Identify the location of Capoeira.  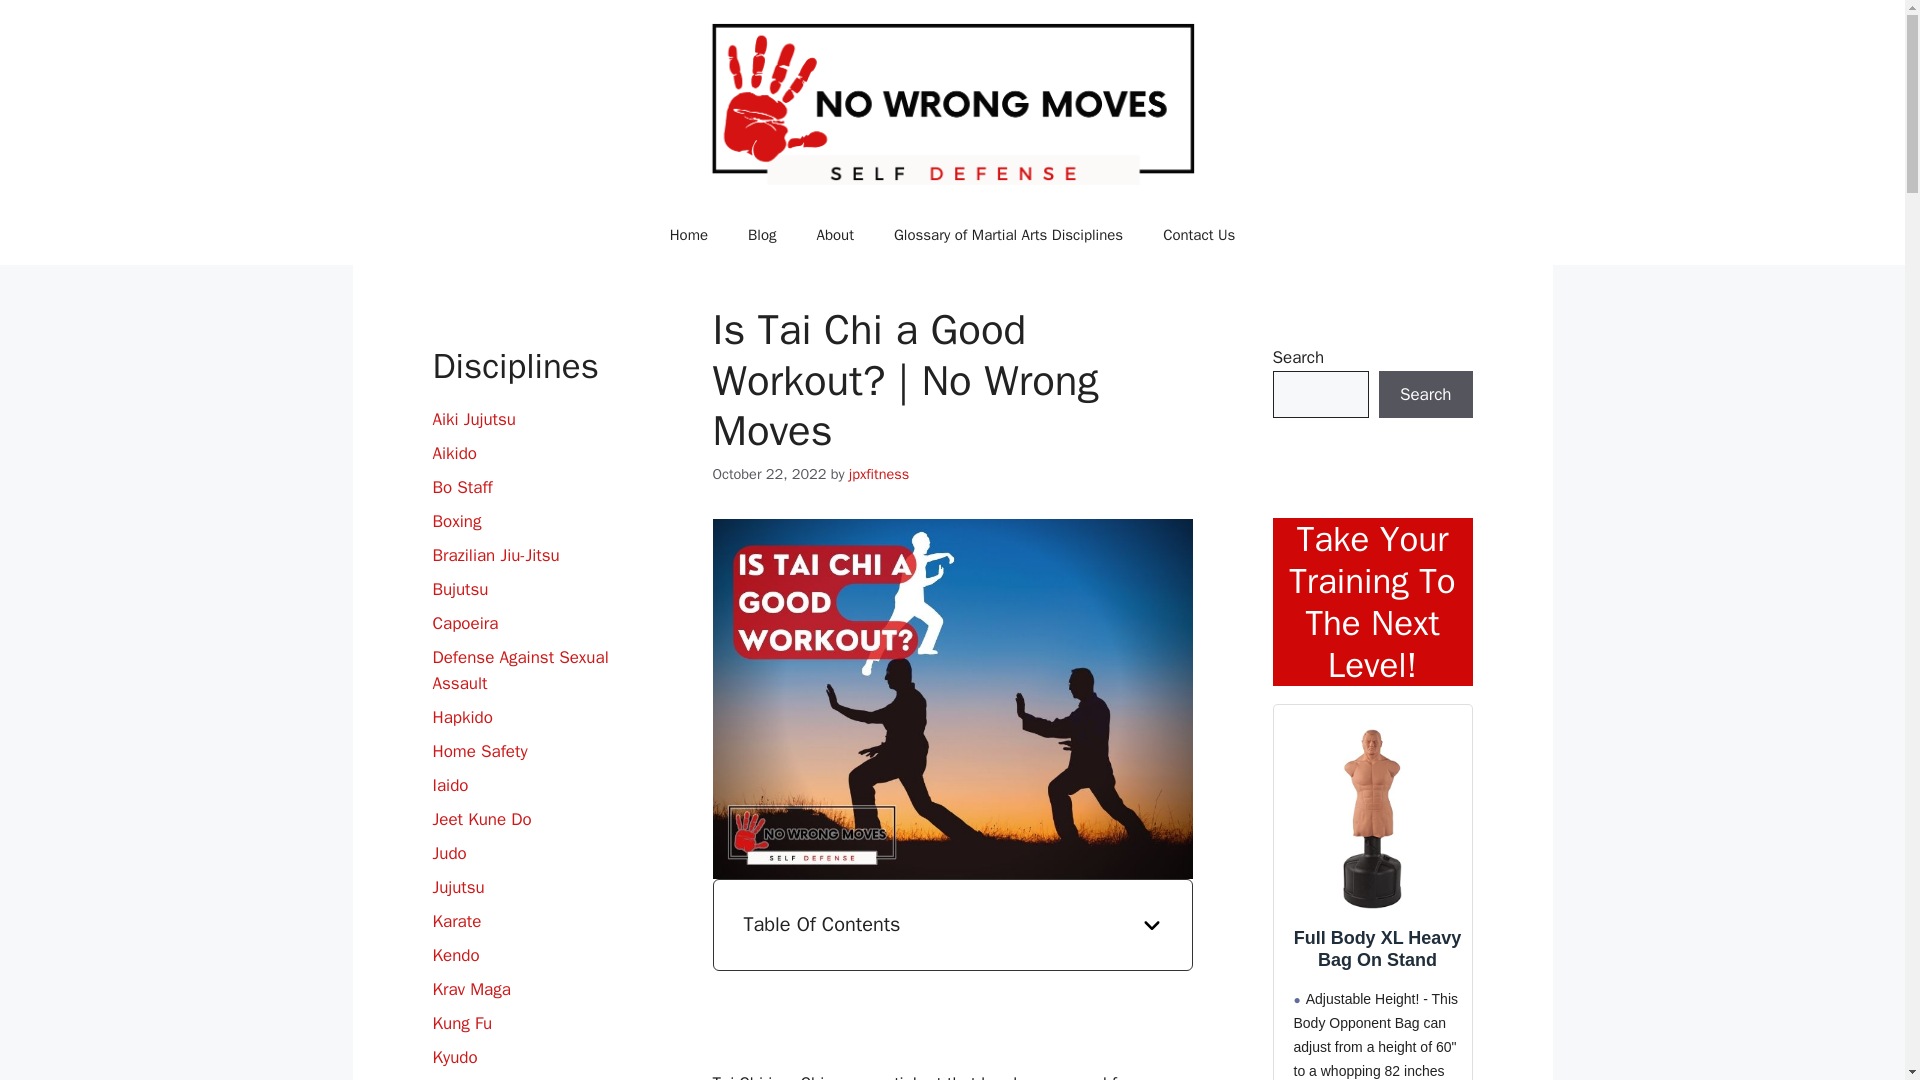
(464, 623).